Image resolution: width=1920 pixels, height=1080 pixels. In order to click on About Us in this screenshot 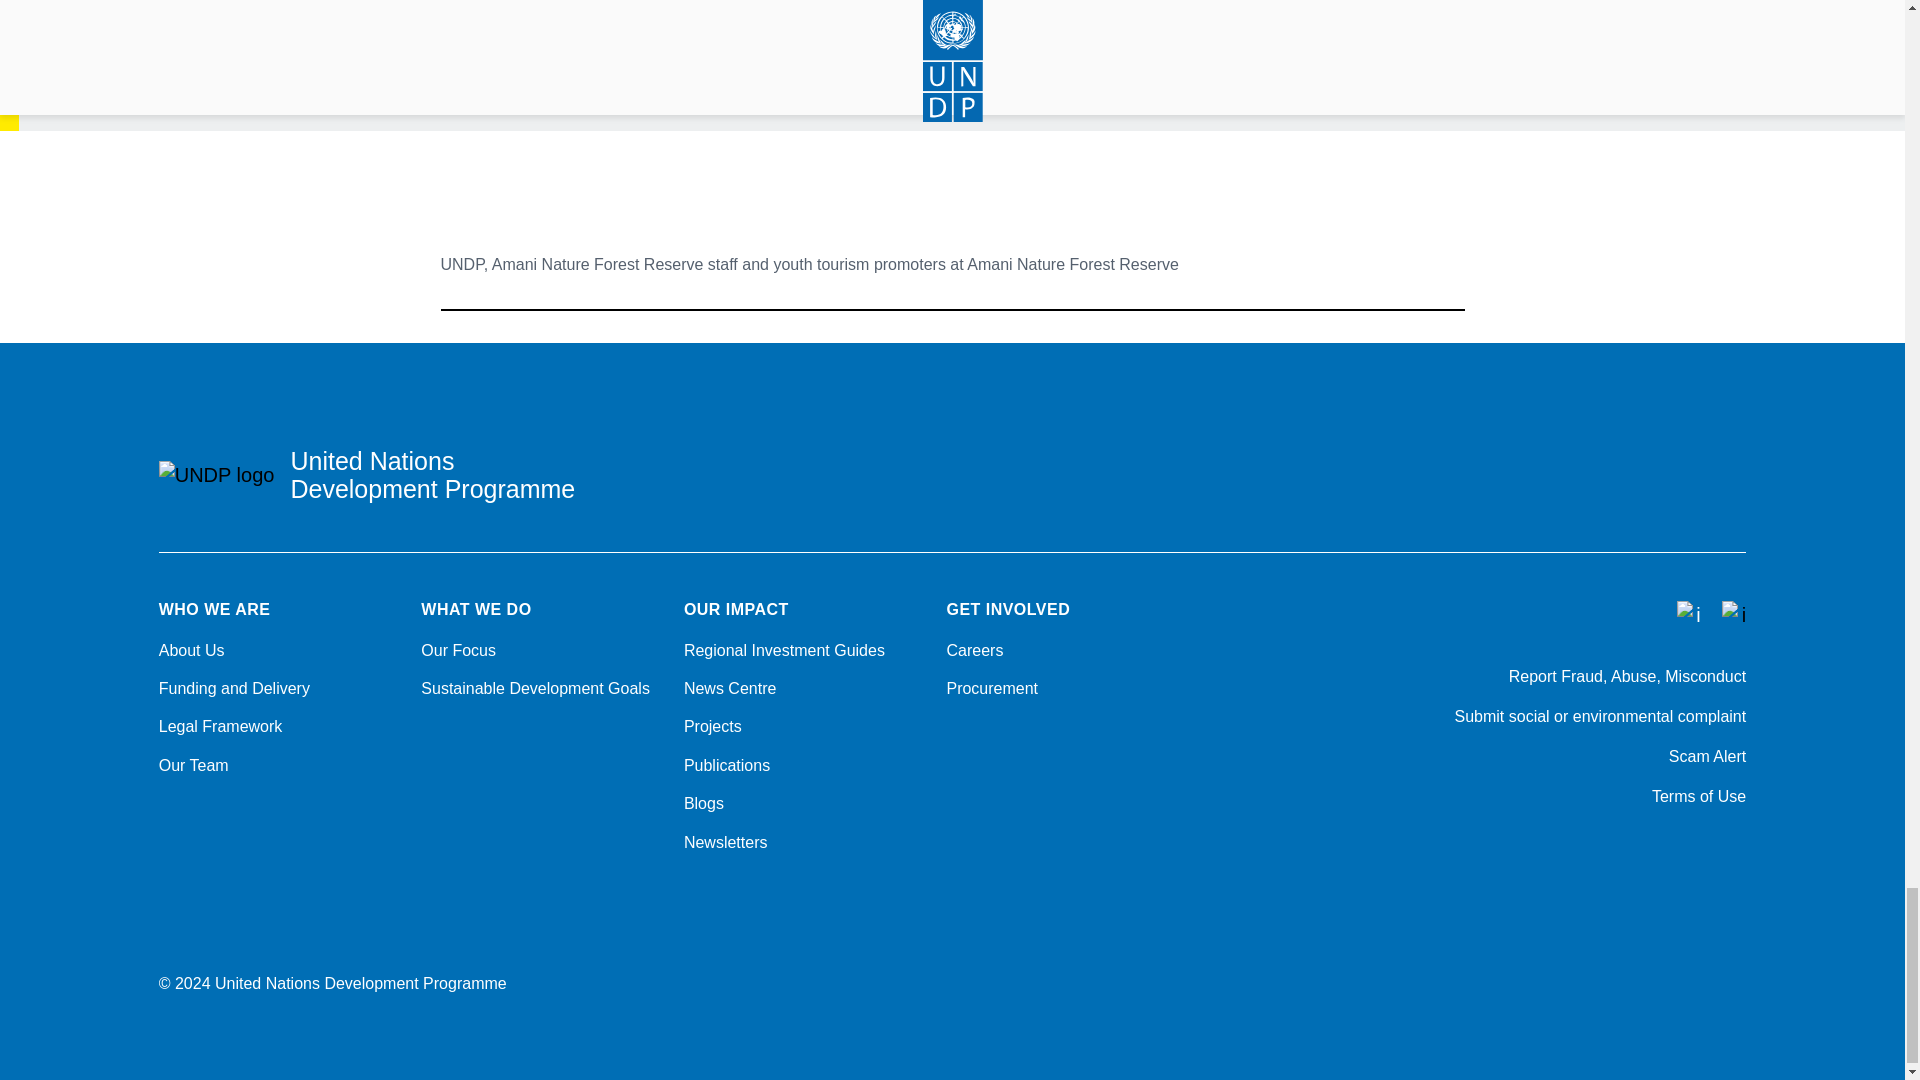, I will do `click(278, 651)`.